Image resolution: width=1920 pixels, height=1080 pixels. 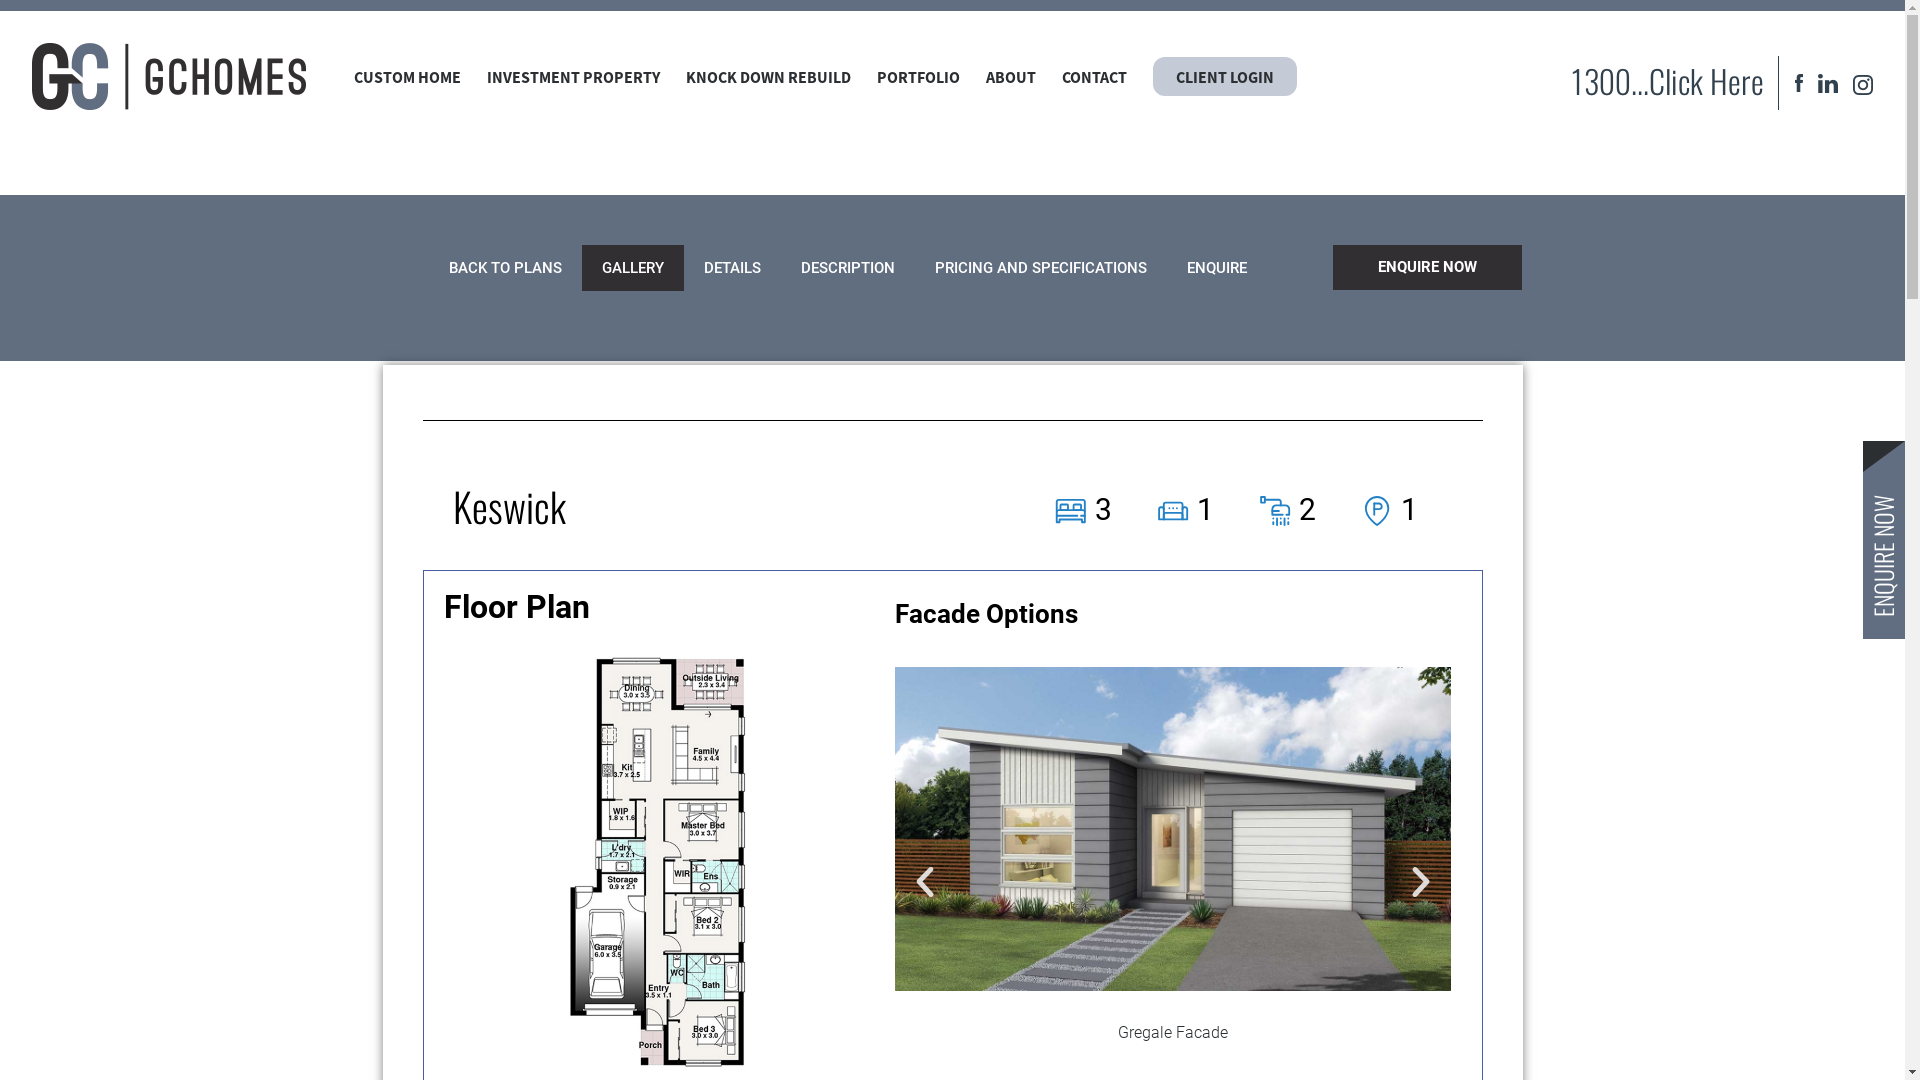 I want to click on PORTFOLIO, so click(x=918, y=78).